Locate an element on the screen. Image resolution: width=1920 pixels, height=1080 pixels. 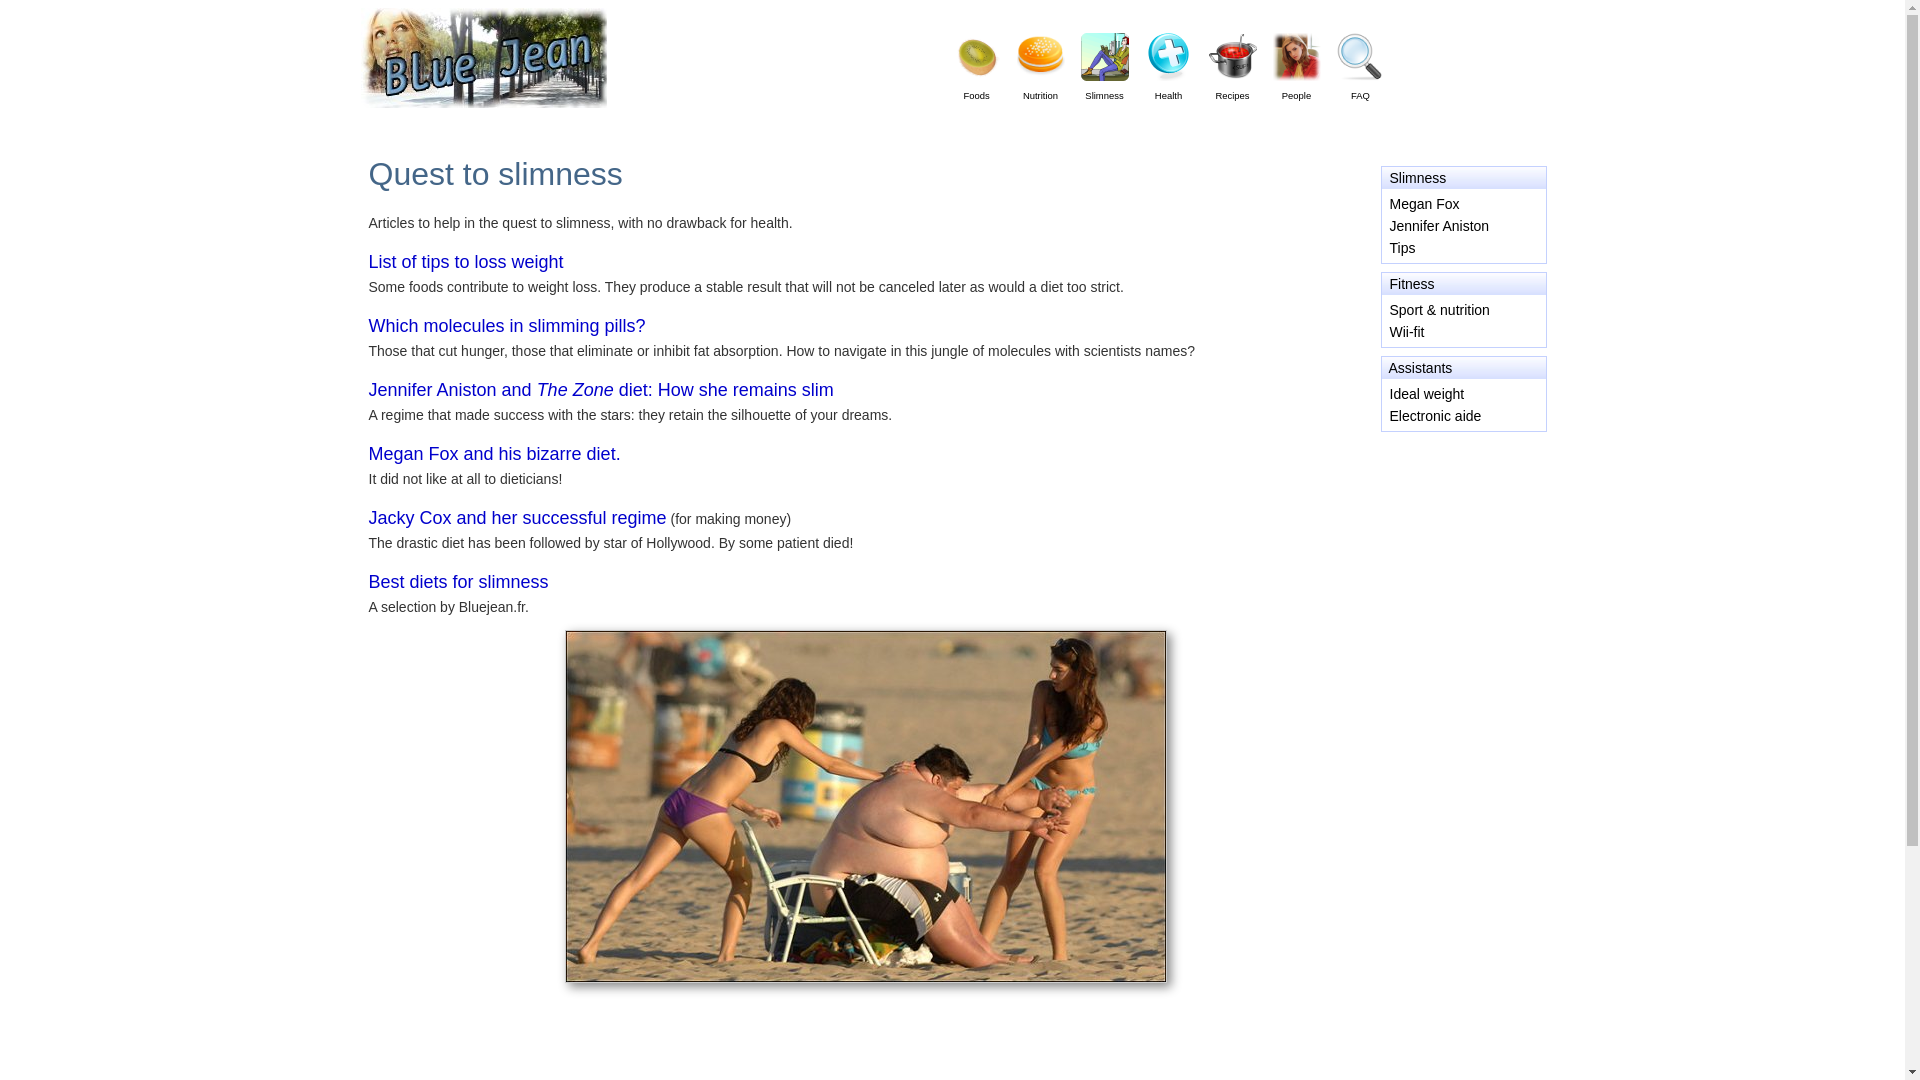
Which molecules in slimming pills? is located at coordinates (506, 326).